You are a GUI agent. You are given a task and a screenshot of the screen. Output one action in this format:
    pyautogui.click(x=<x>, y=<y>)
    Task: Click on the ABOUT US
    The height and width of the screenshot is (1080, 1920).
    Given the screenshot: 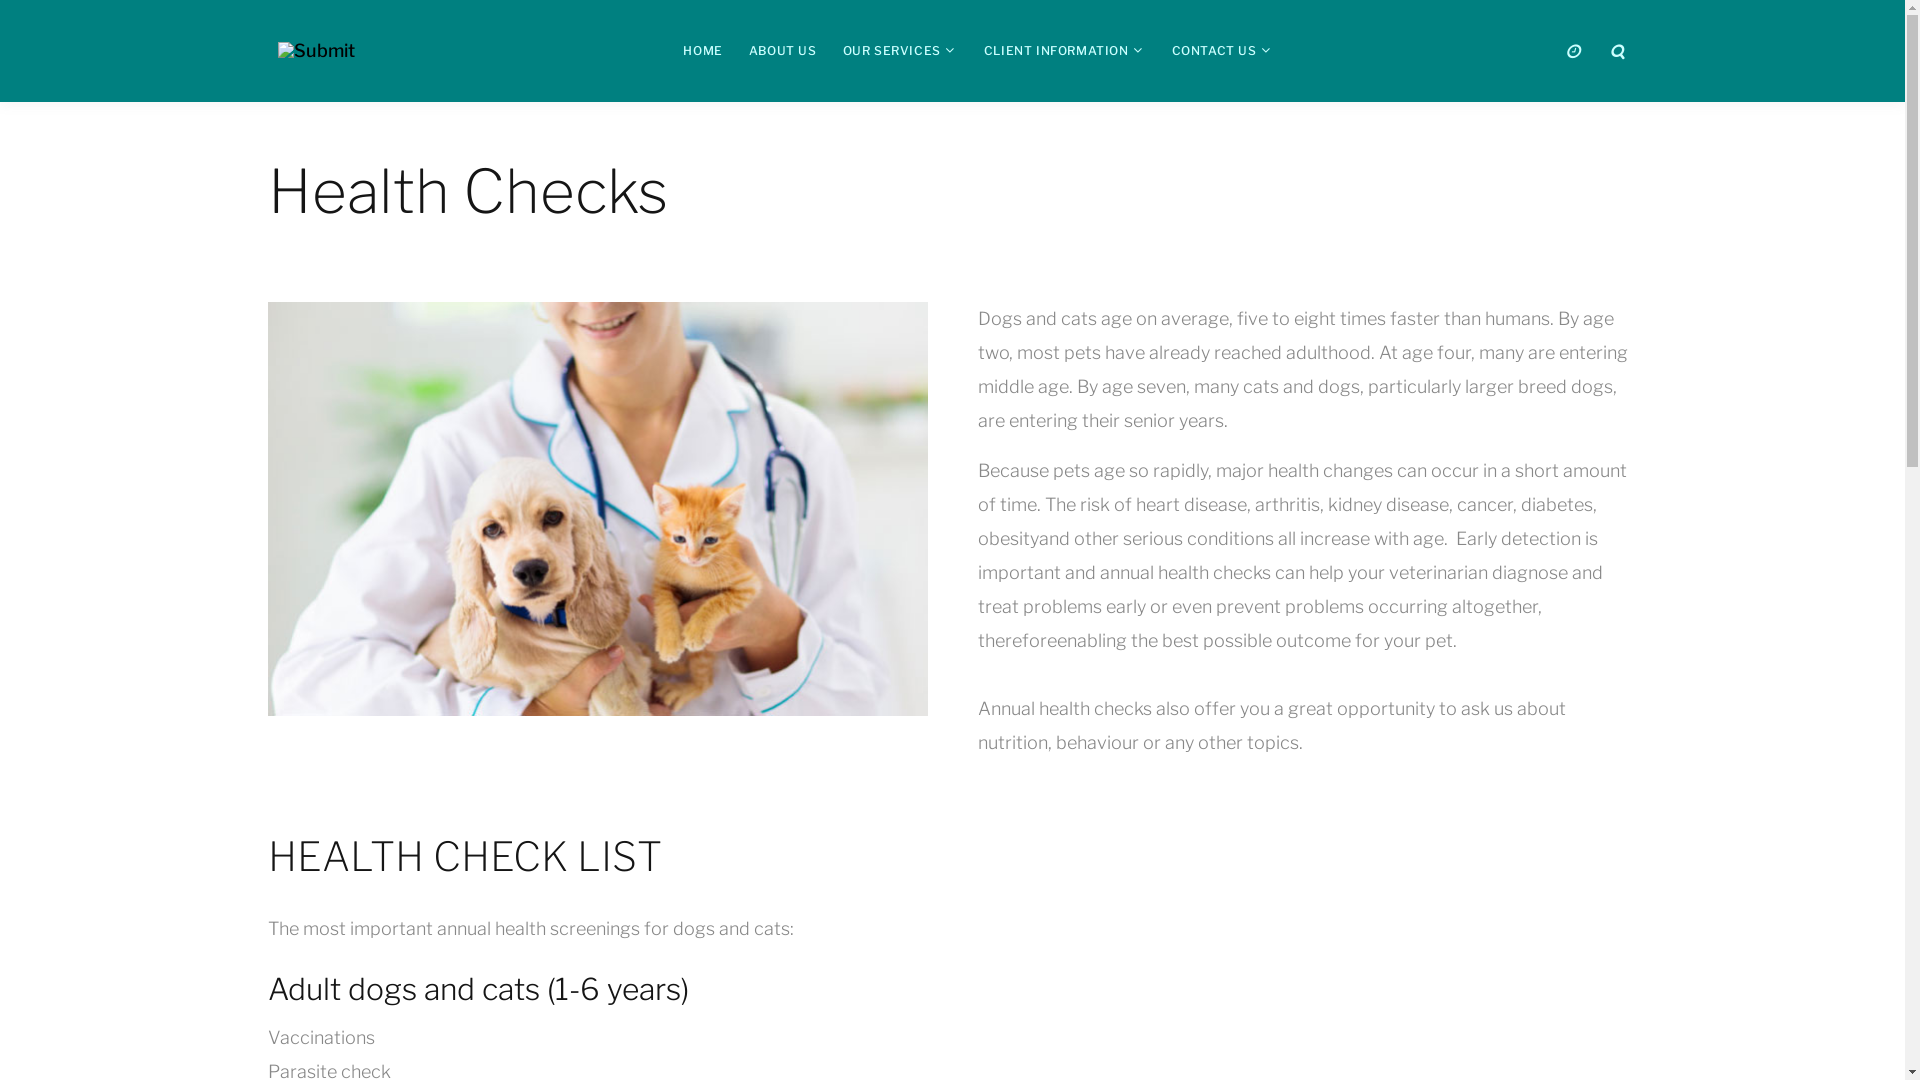 What is the action you would take?
    pyautogui.click(x=783, y=50)
    